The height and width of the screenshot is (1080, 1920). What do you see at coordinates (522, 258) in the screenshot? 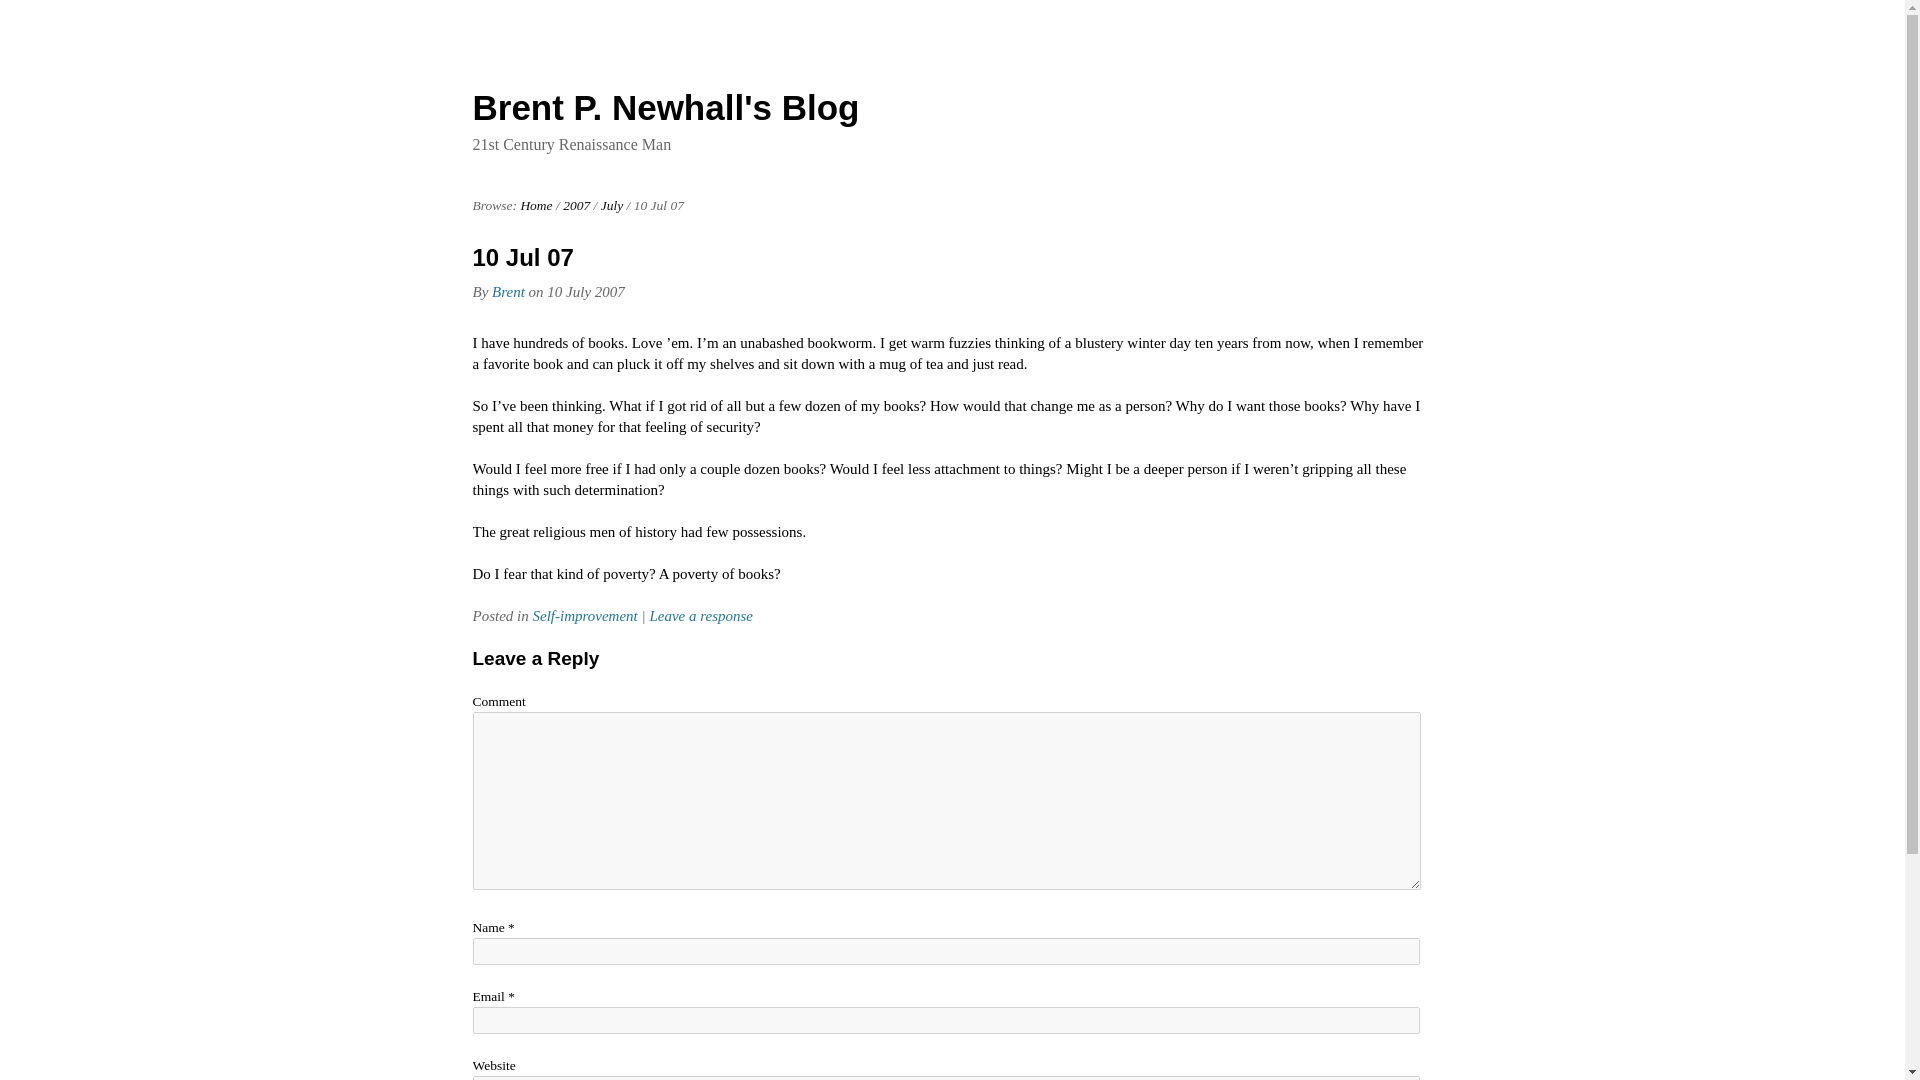
I see `10 Jul 07` at bounding box center [522, 258].